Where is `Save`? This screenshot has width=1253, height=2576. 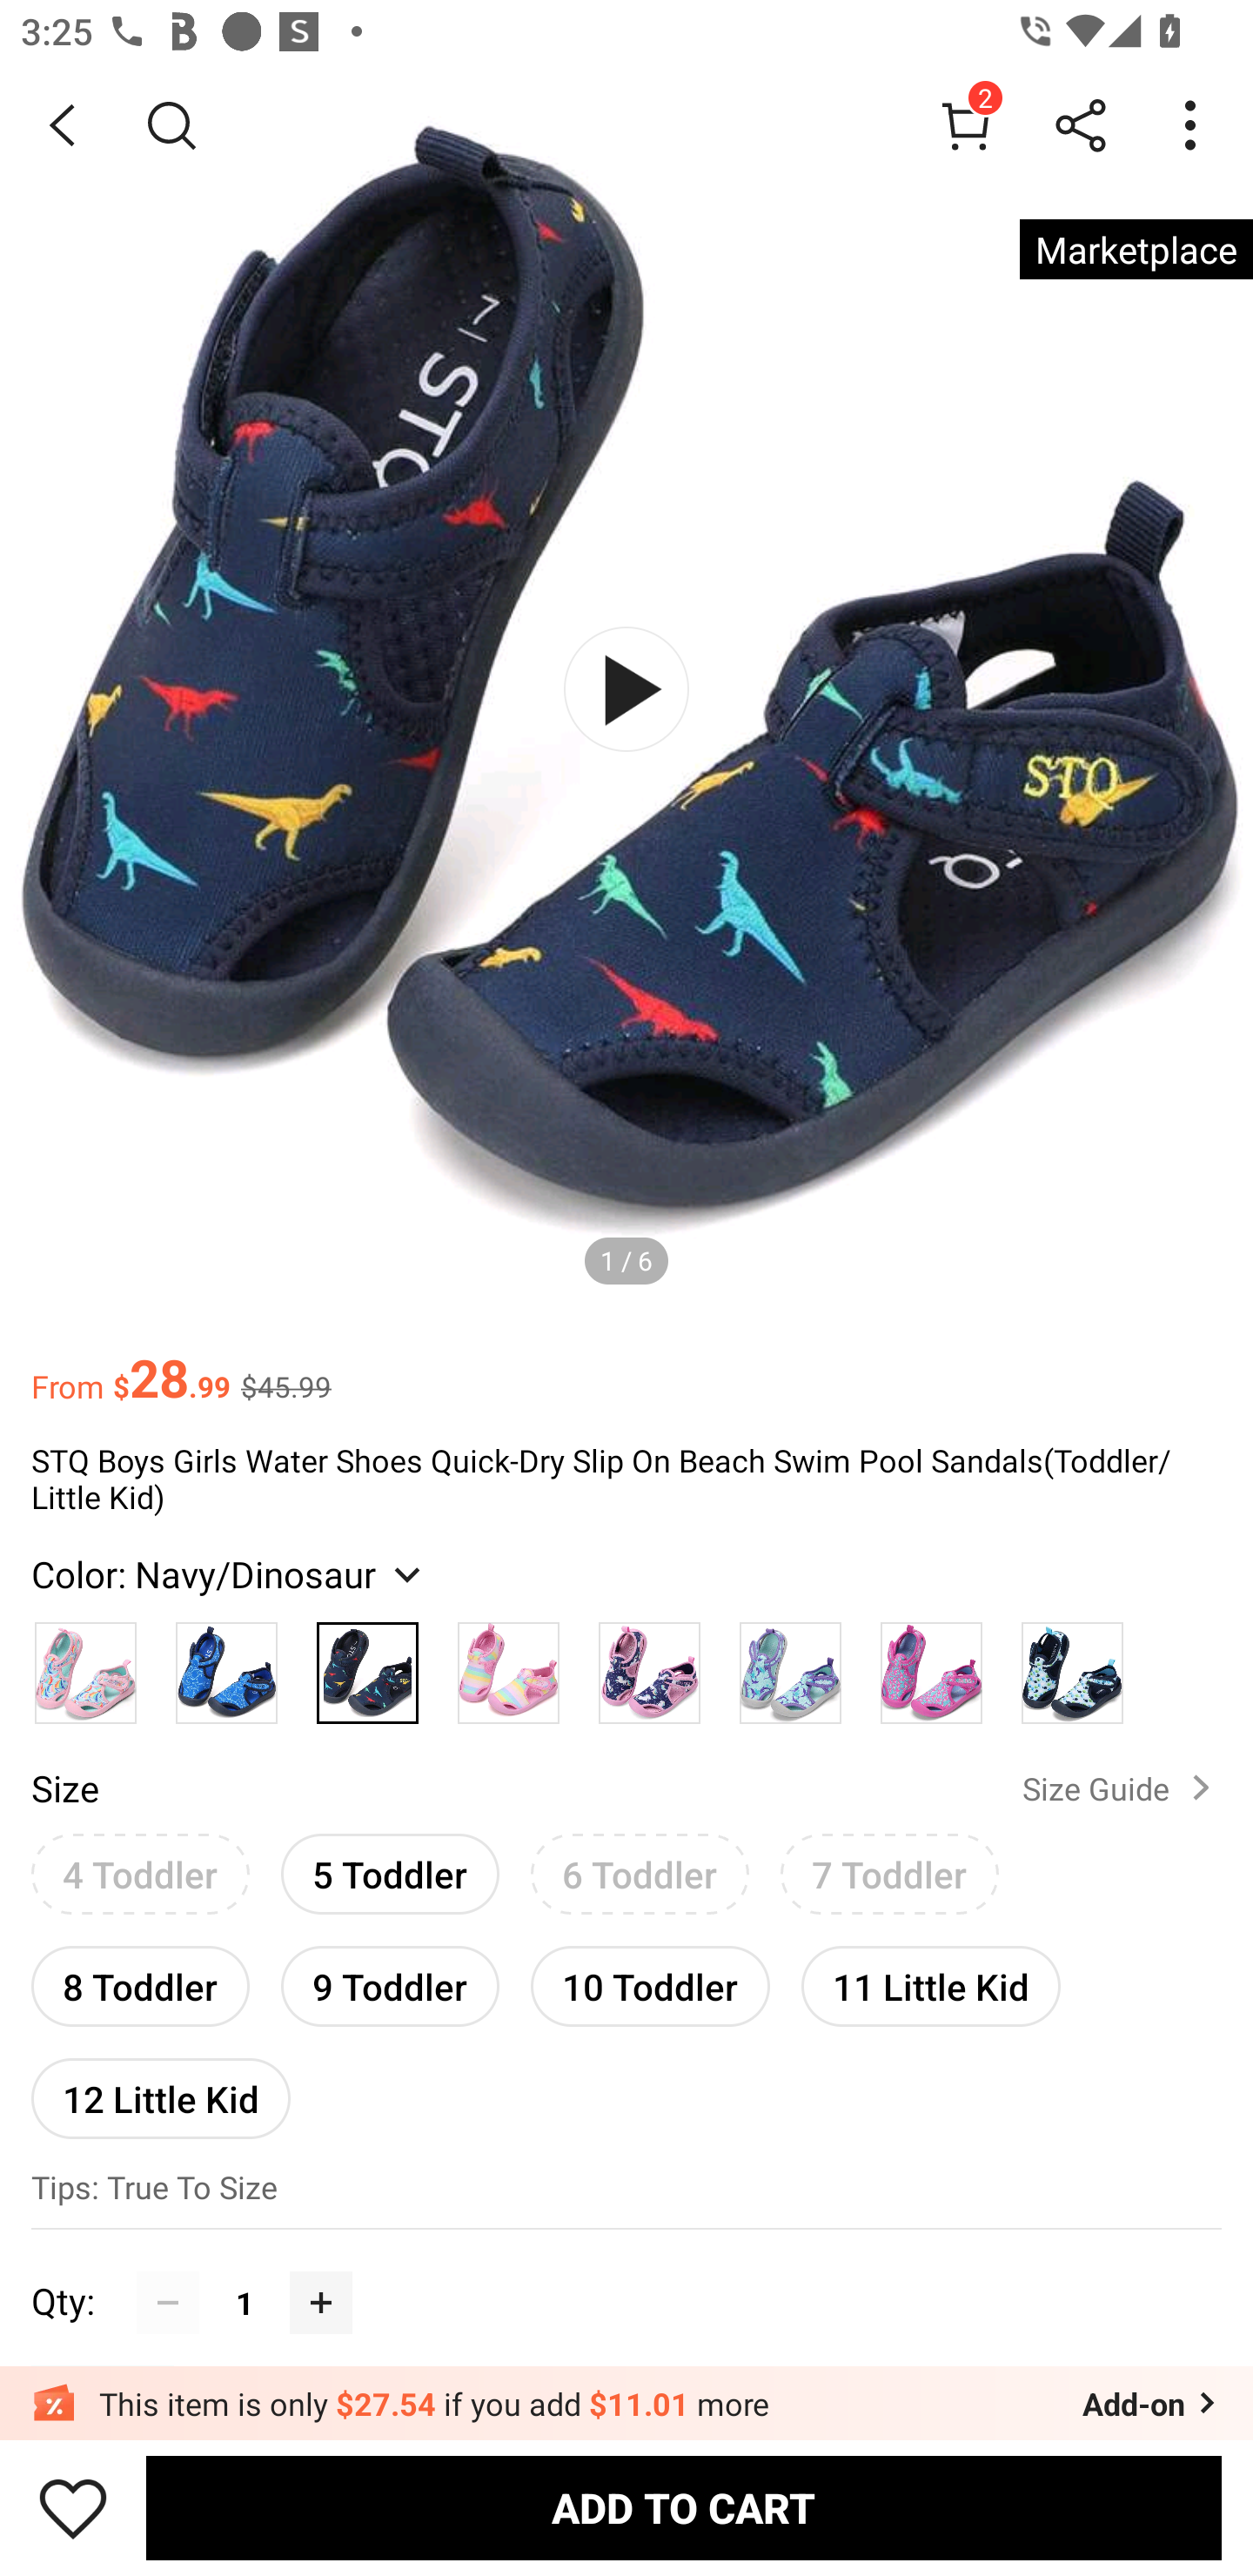 Save is located at coordinates (73, 2507).